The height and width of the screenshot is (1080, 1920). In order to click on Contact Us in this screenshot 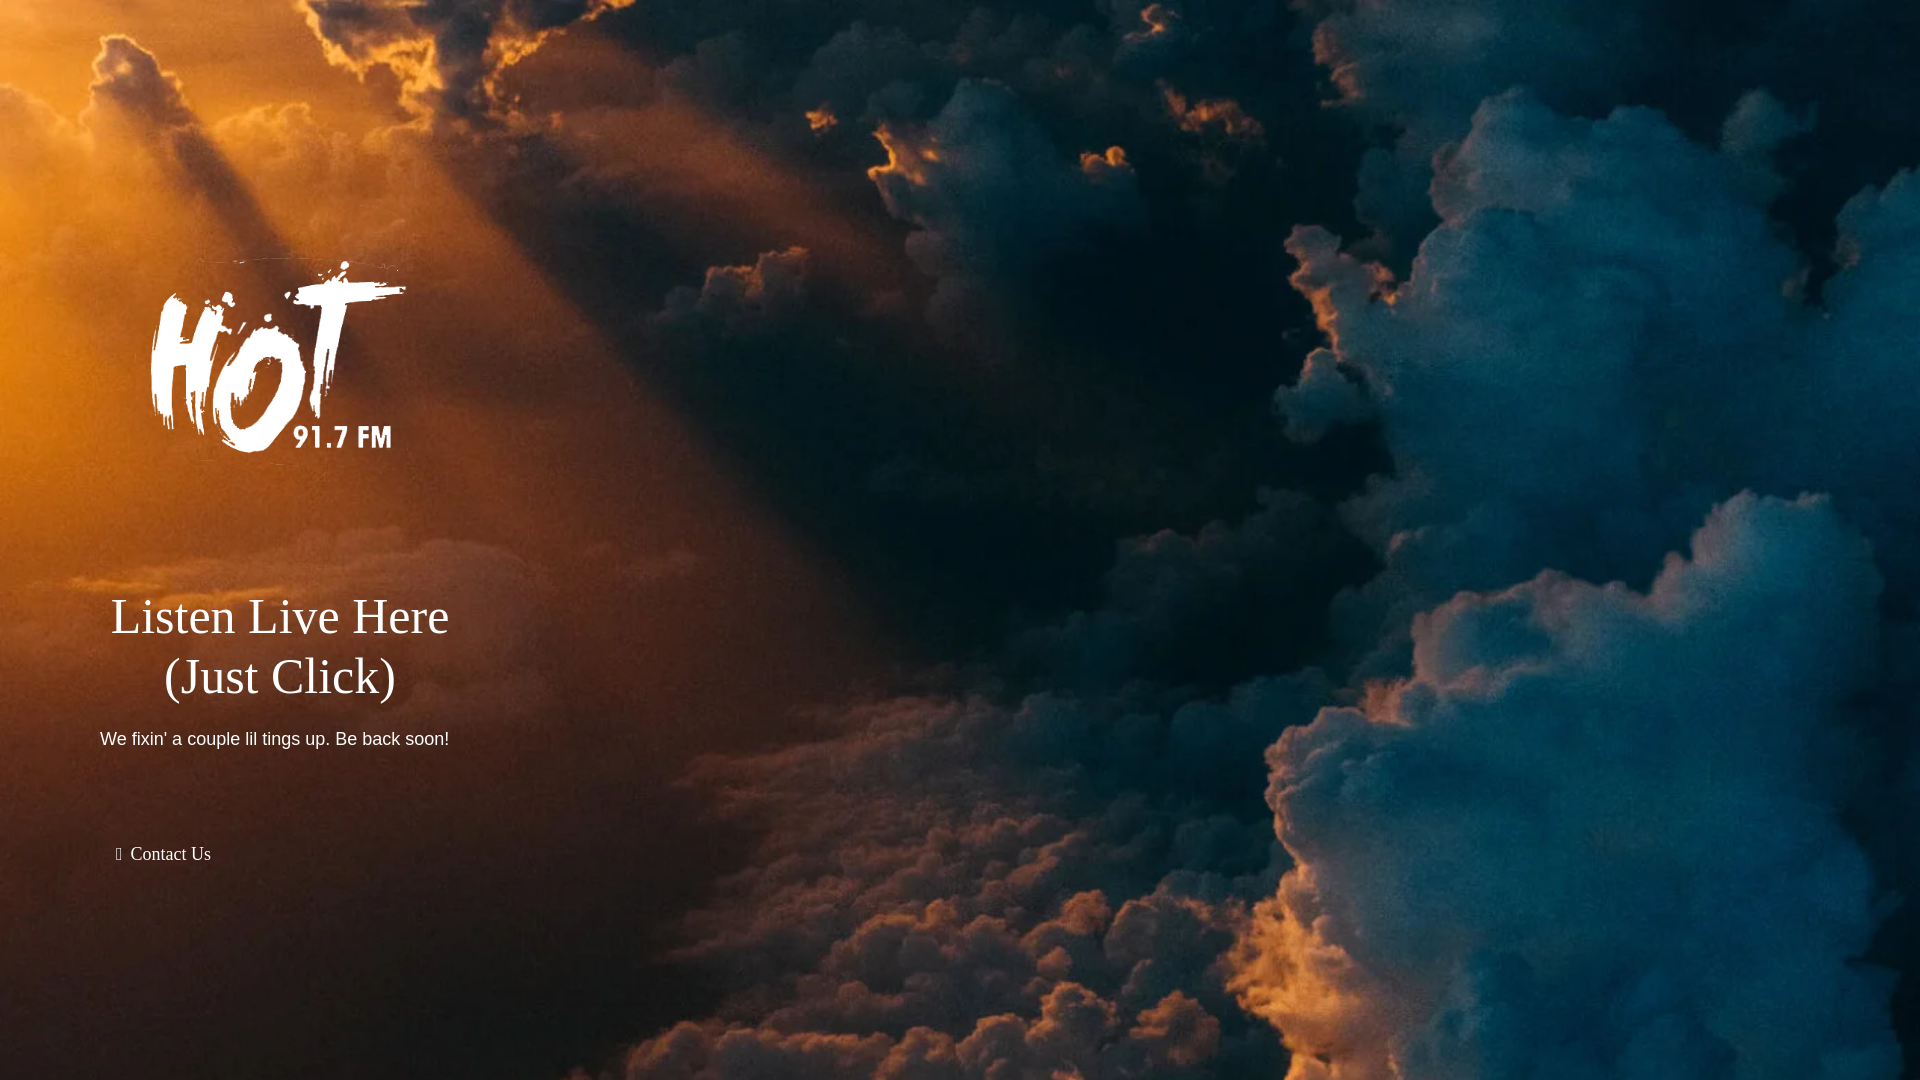, I will do `click(162, 853)`.